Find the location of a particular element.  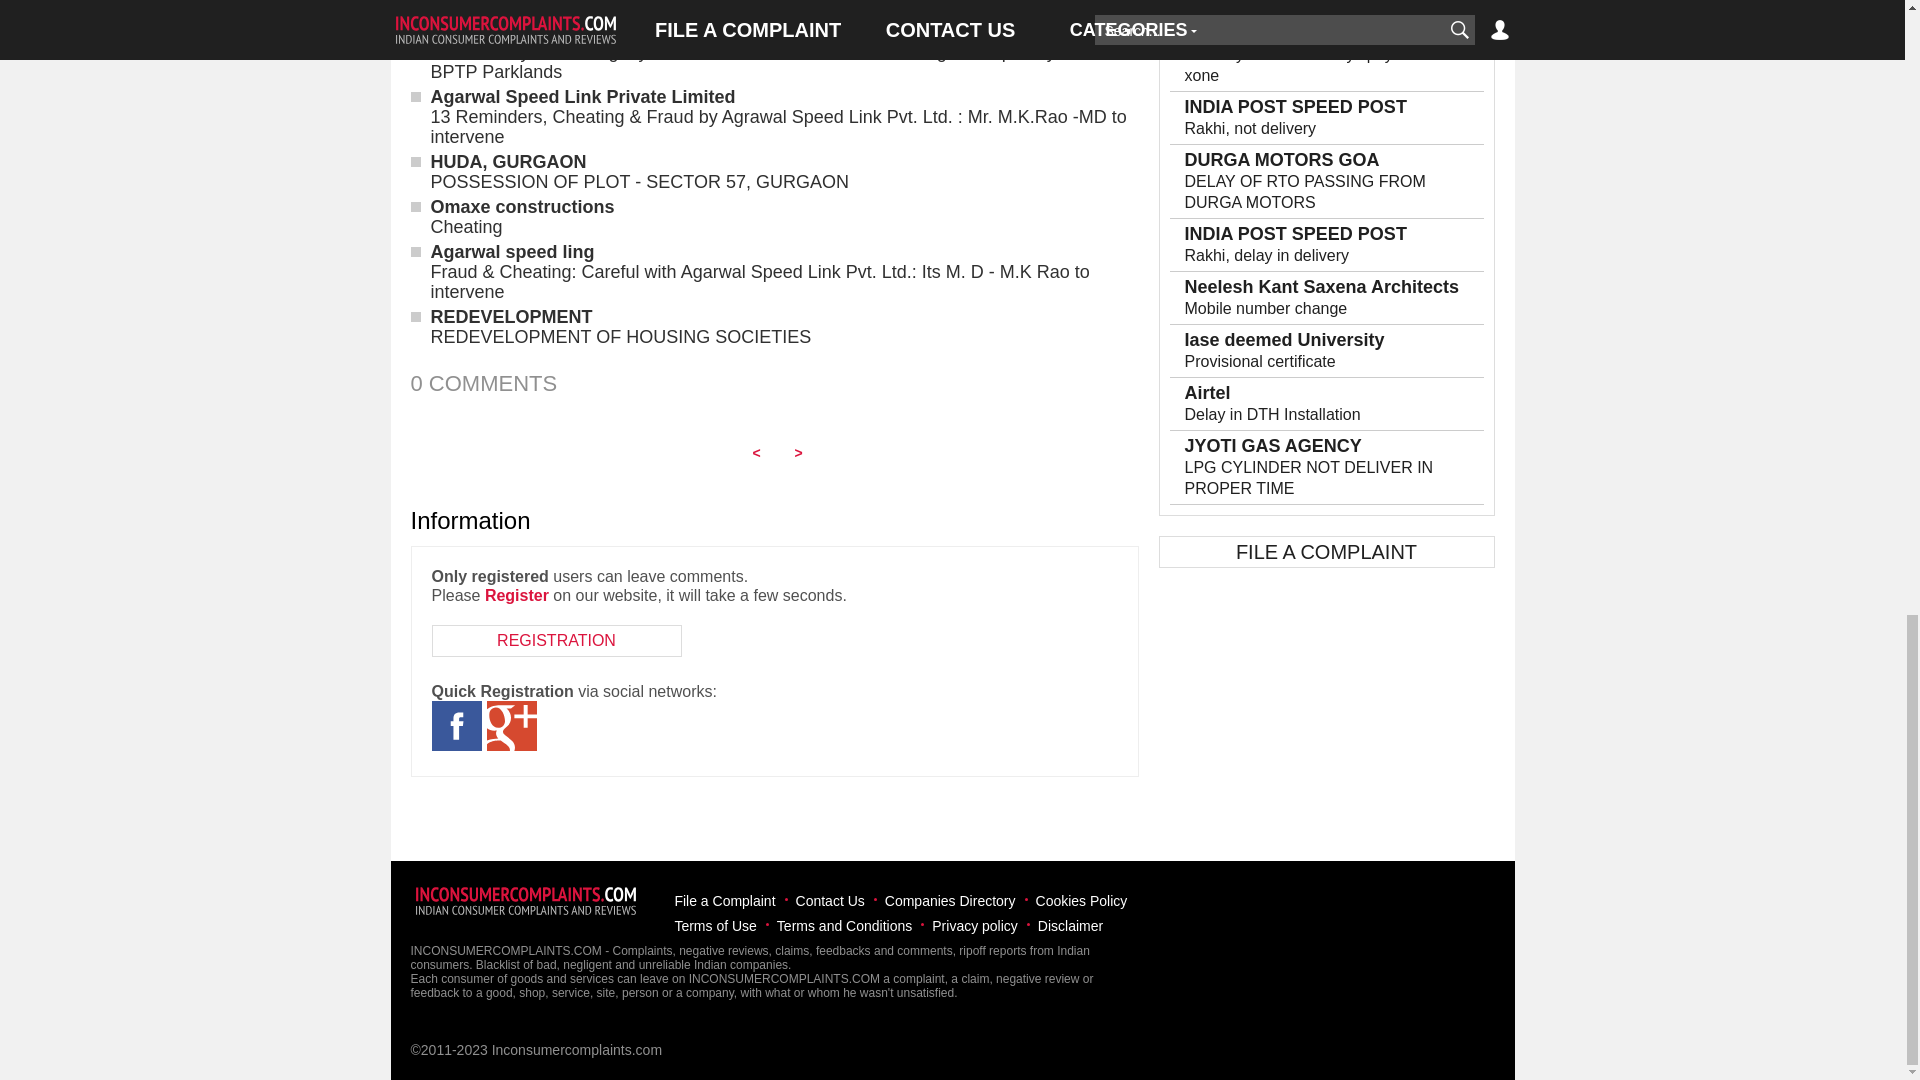

Login with Facebook is located at coordinates (456, 725).